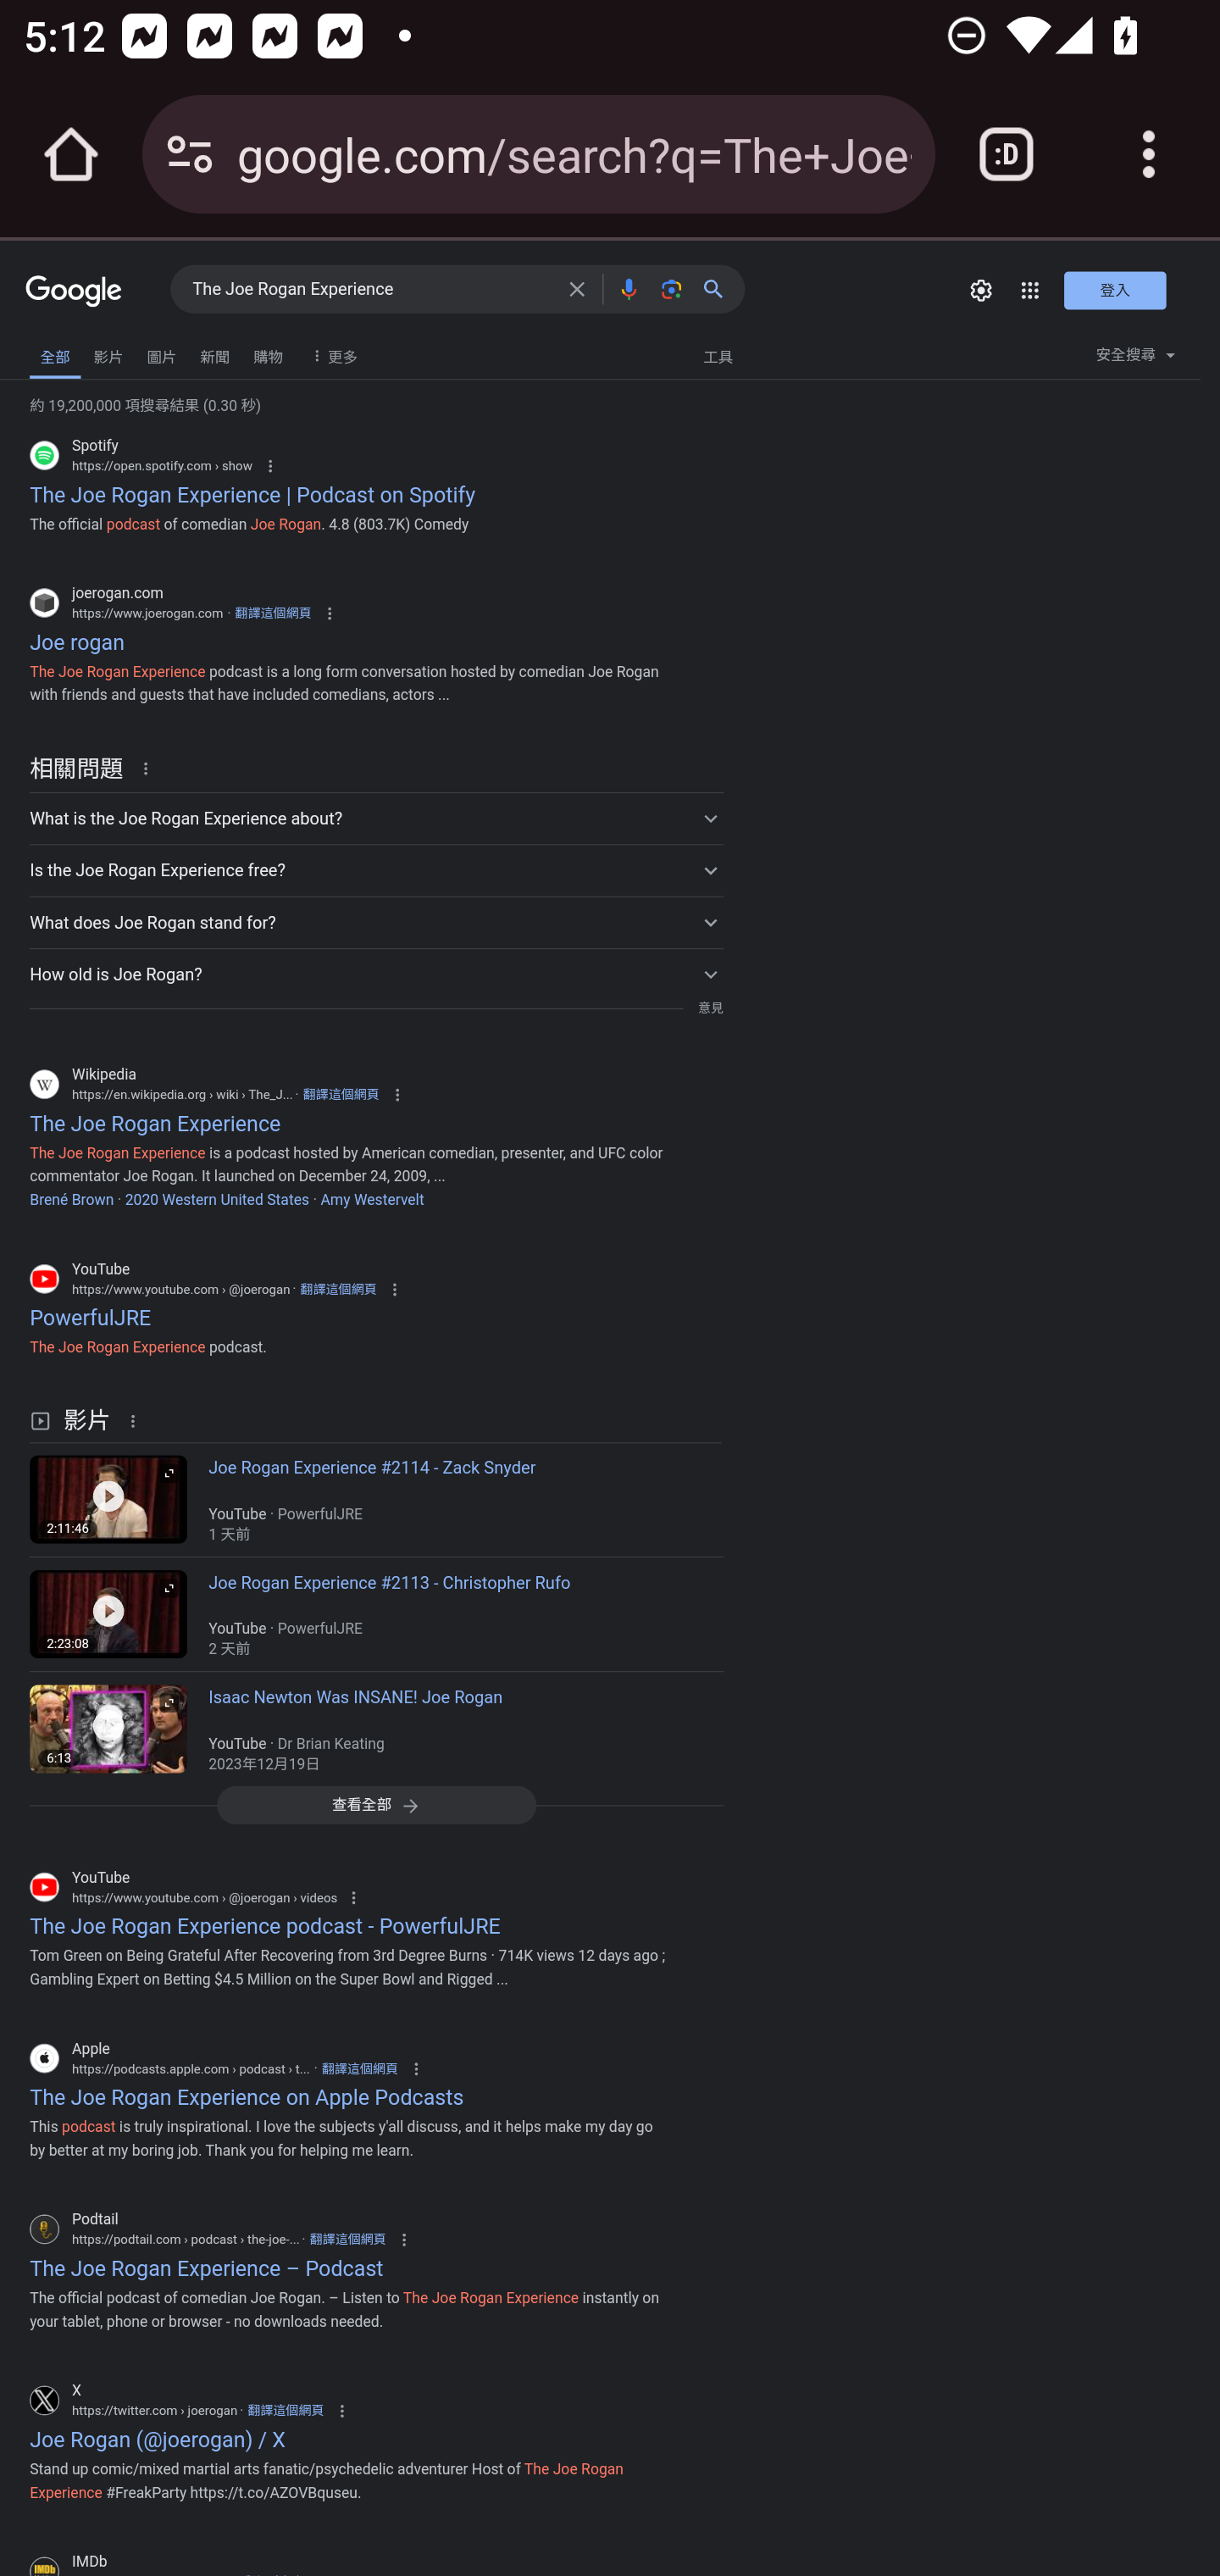 The height and width of the screenshot is (2576, 1220). What do you see at coordinates (359, 2068) in the screenshot?
I see `翻譯這個網頁` at bounding box center [359, 2068].